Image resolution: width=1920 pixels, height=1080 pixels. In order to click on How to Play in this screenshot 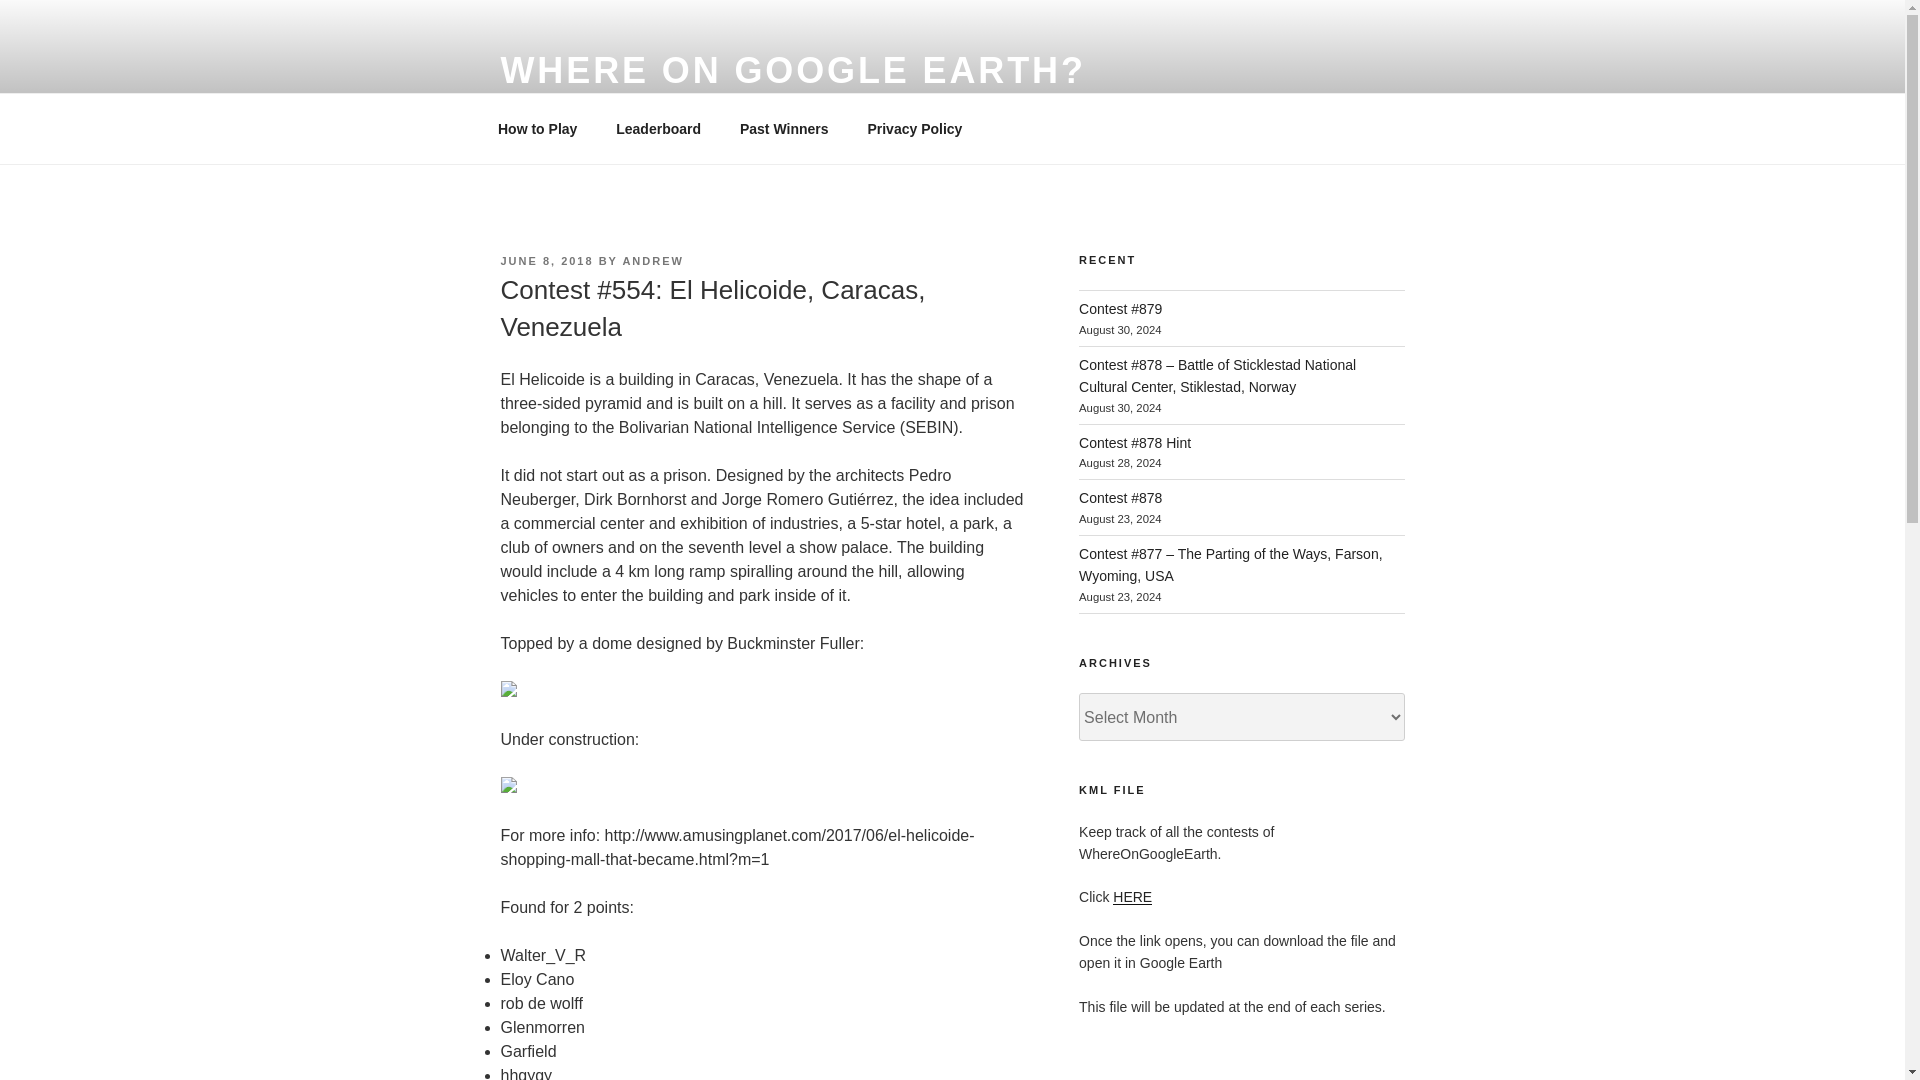, I will do `click(536, 128)`.